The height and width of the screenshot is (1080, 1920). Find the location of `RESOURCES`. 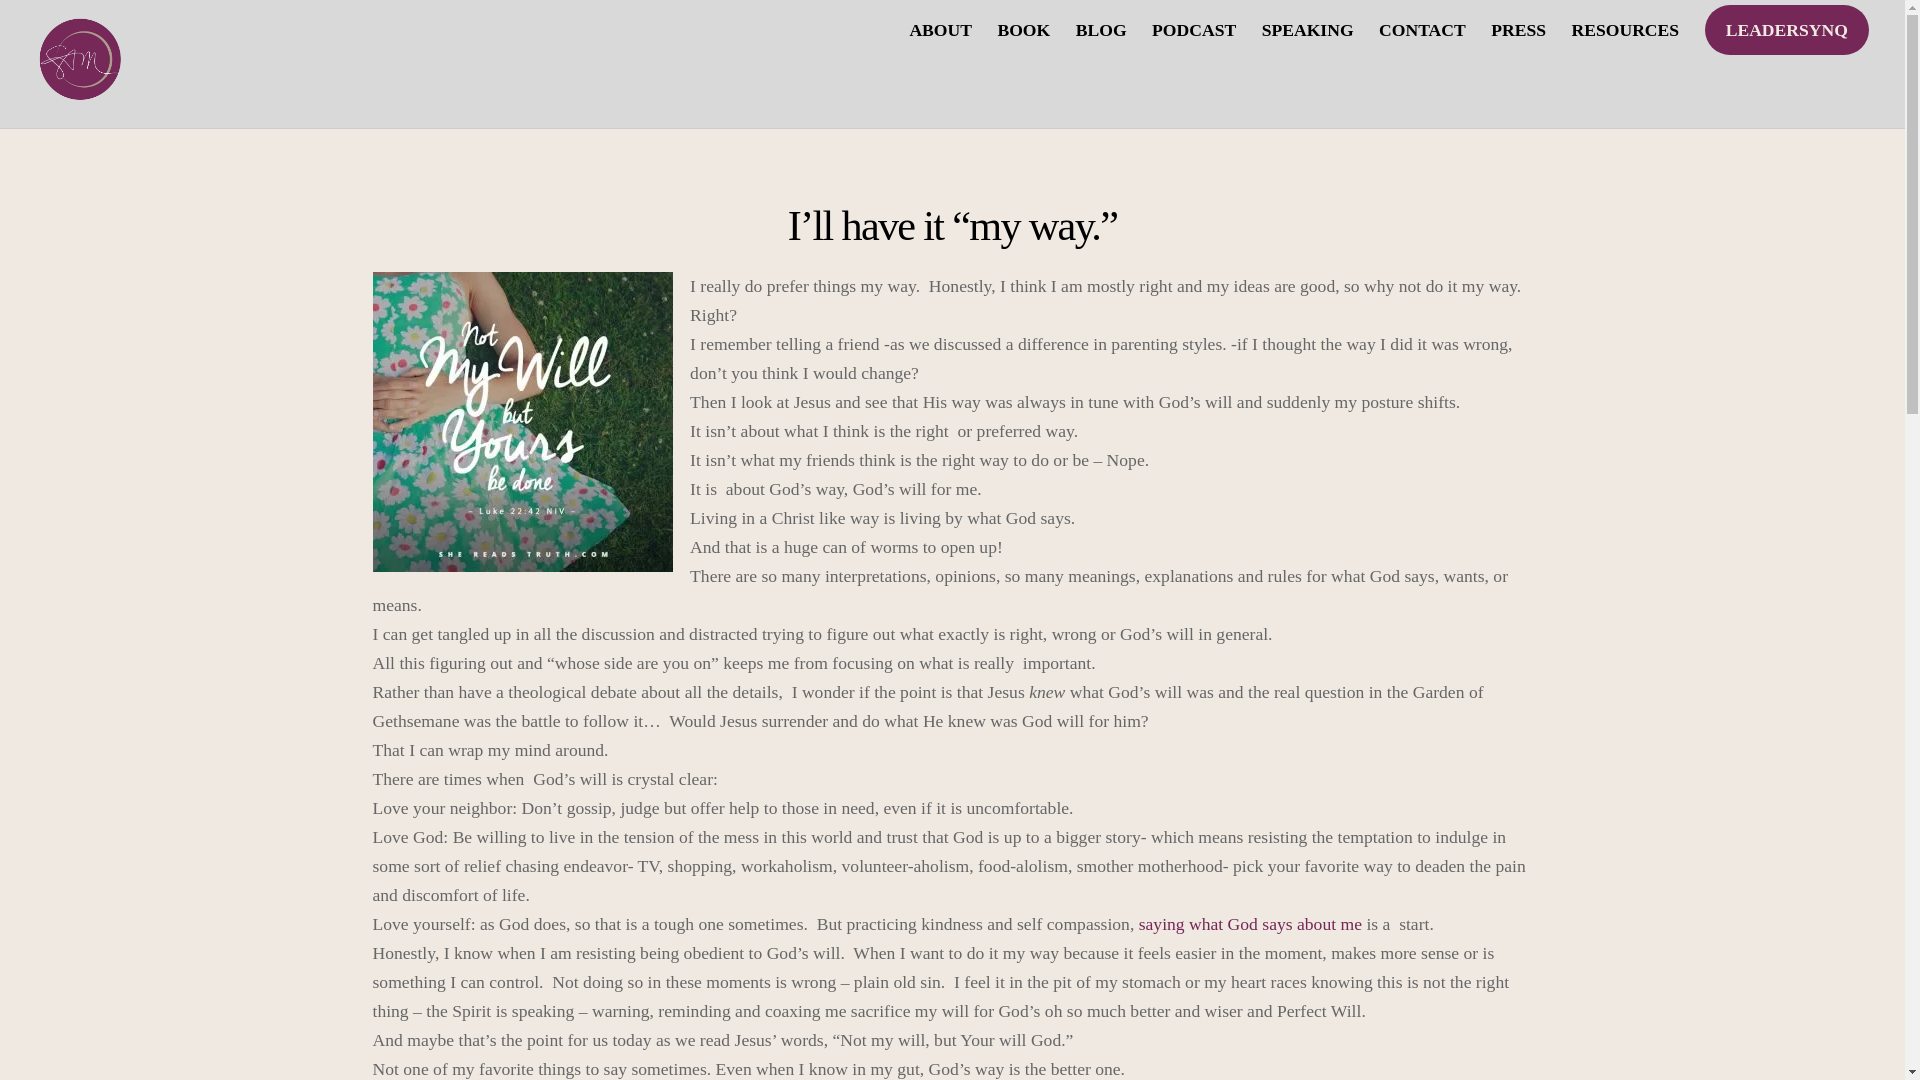

RESOURCES is located at coordinates (1624, 30).